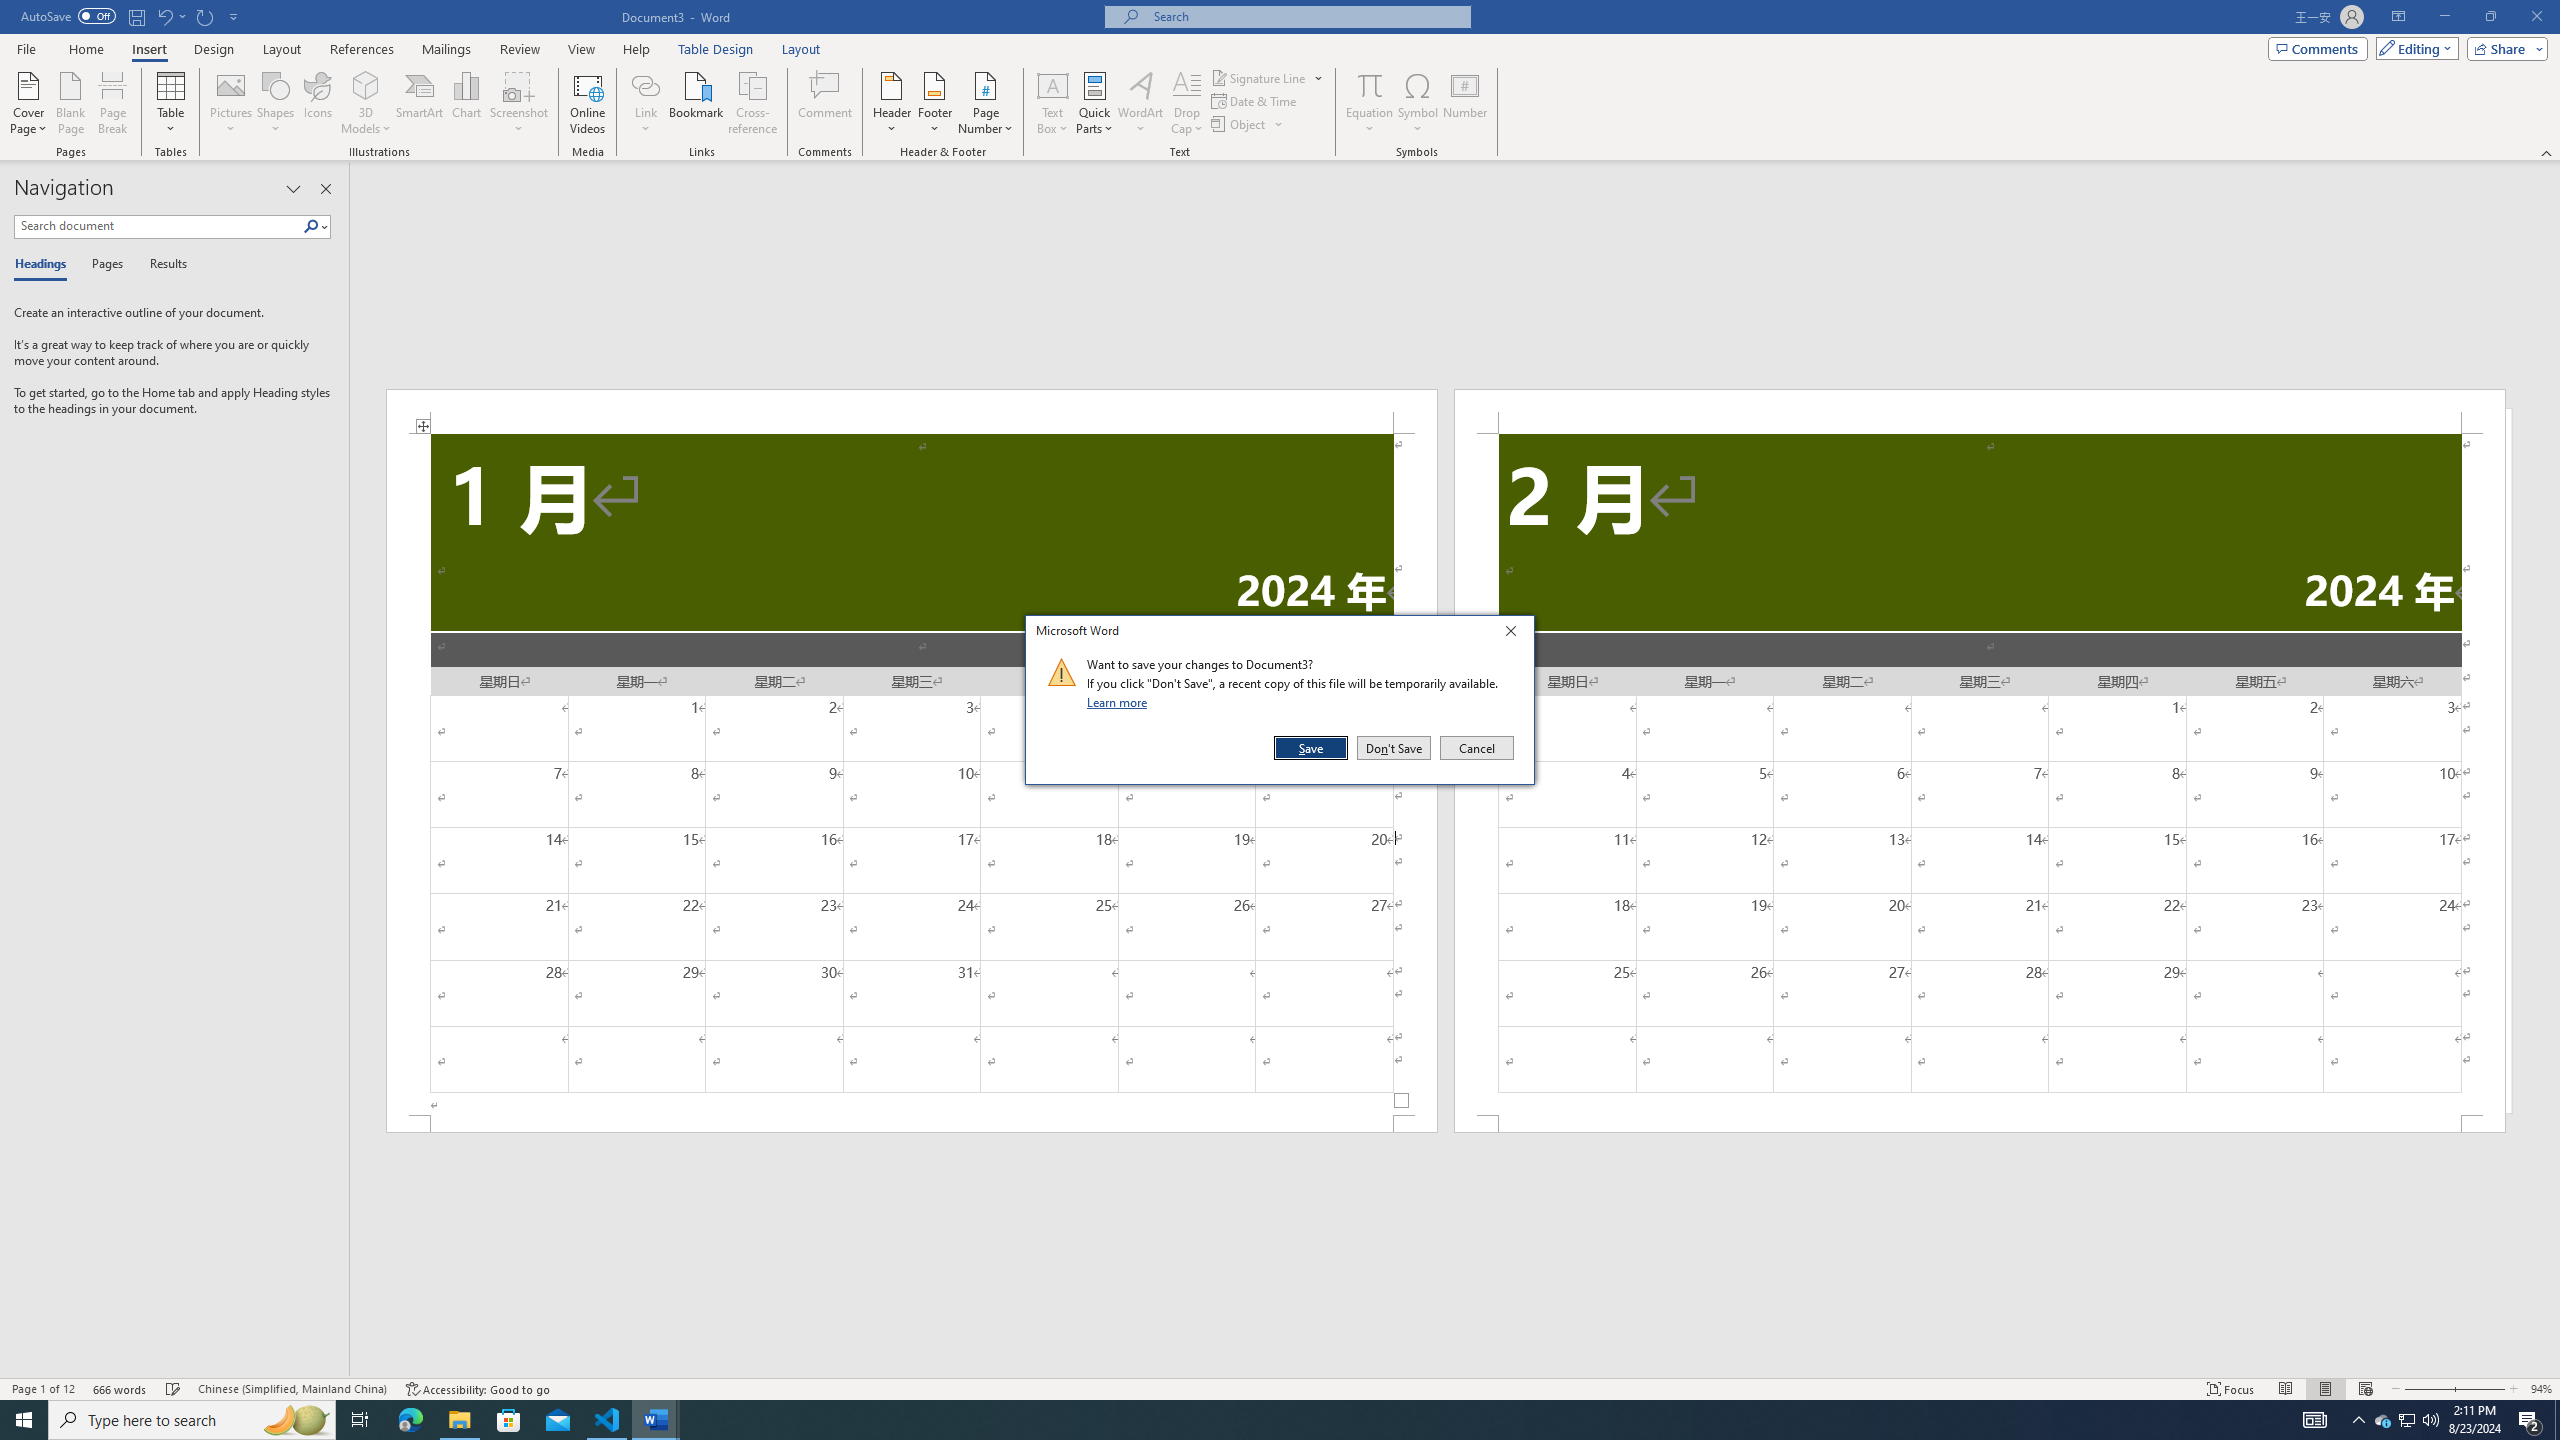  Describe the element at coordinates (587, 103) in the screenshot. I see `Online Videos...` at that location.